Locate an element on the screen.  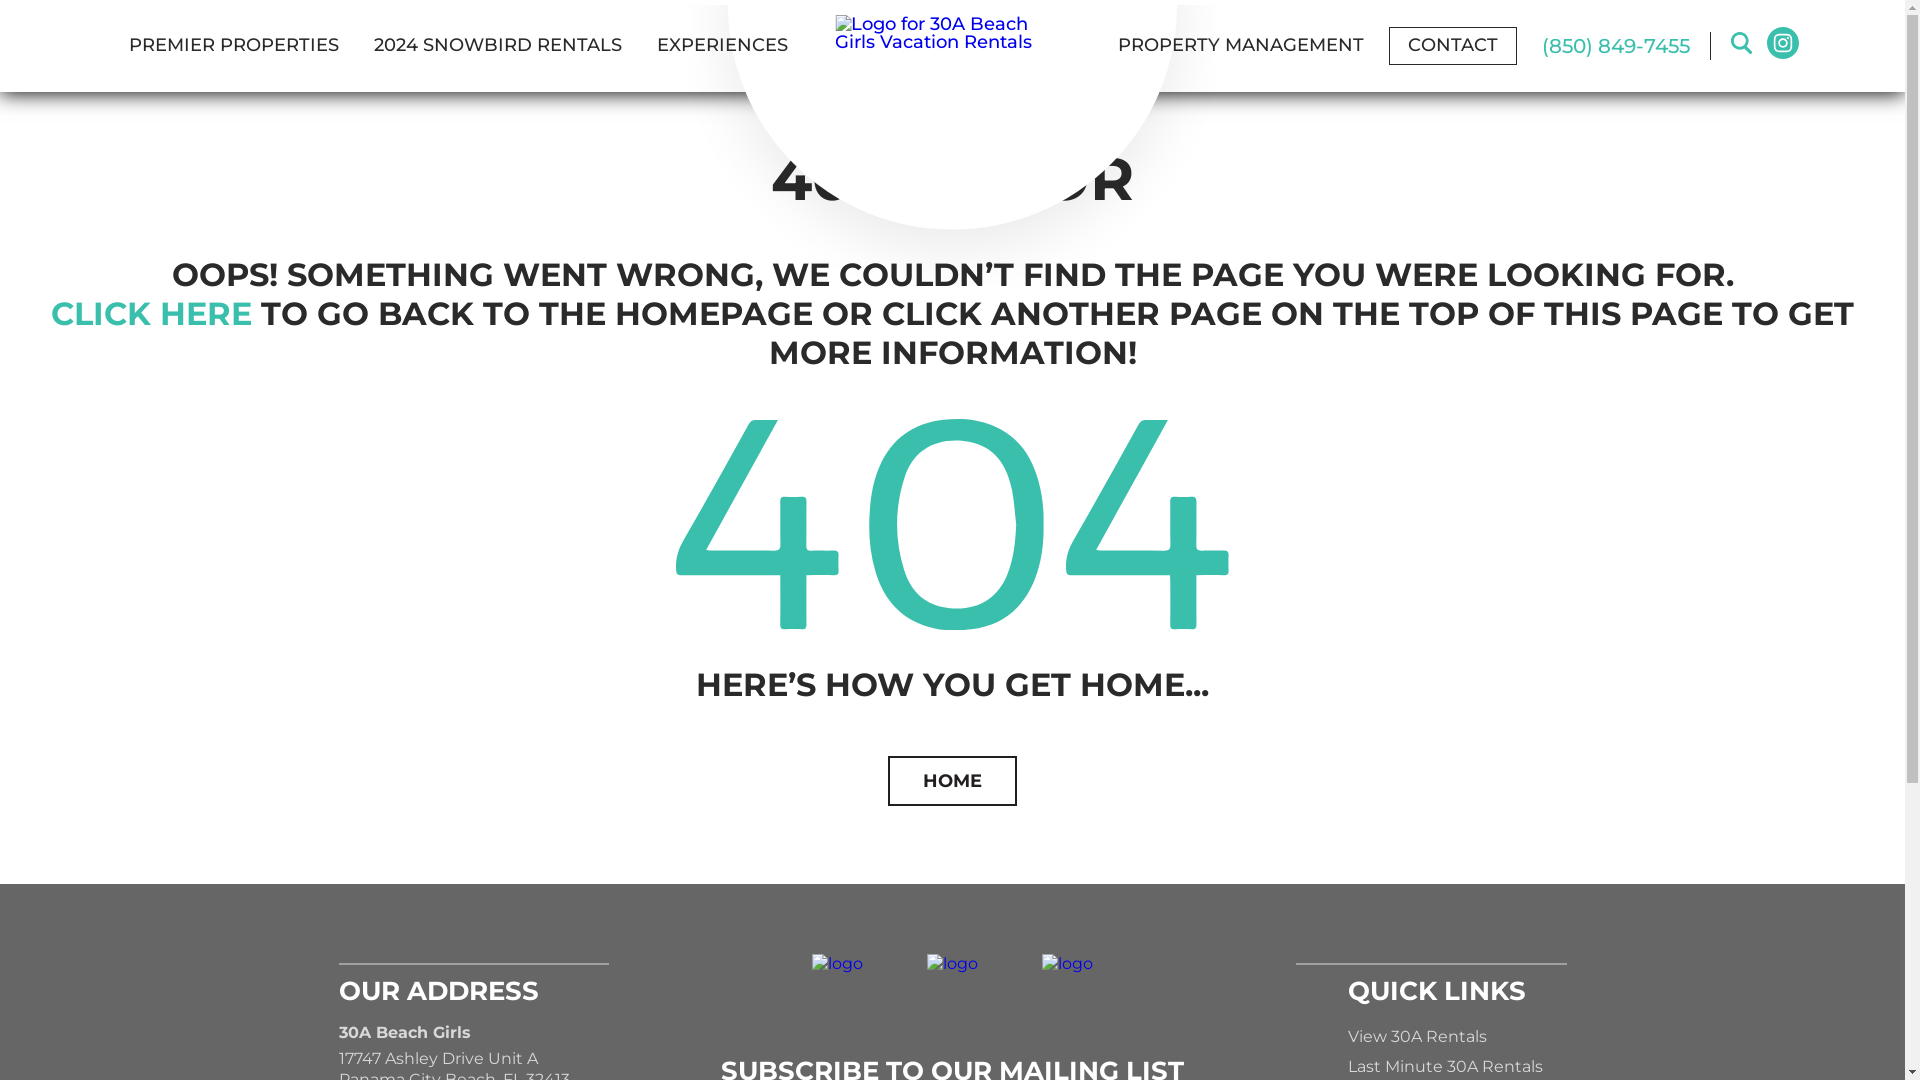
CONTACT is located at coordinates (1452, 46).